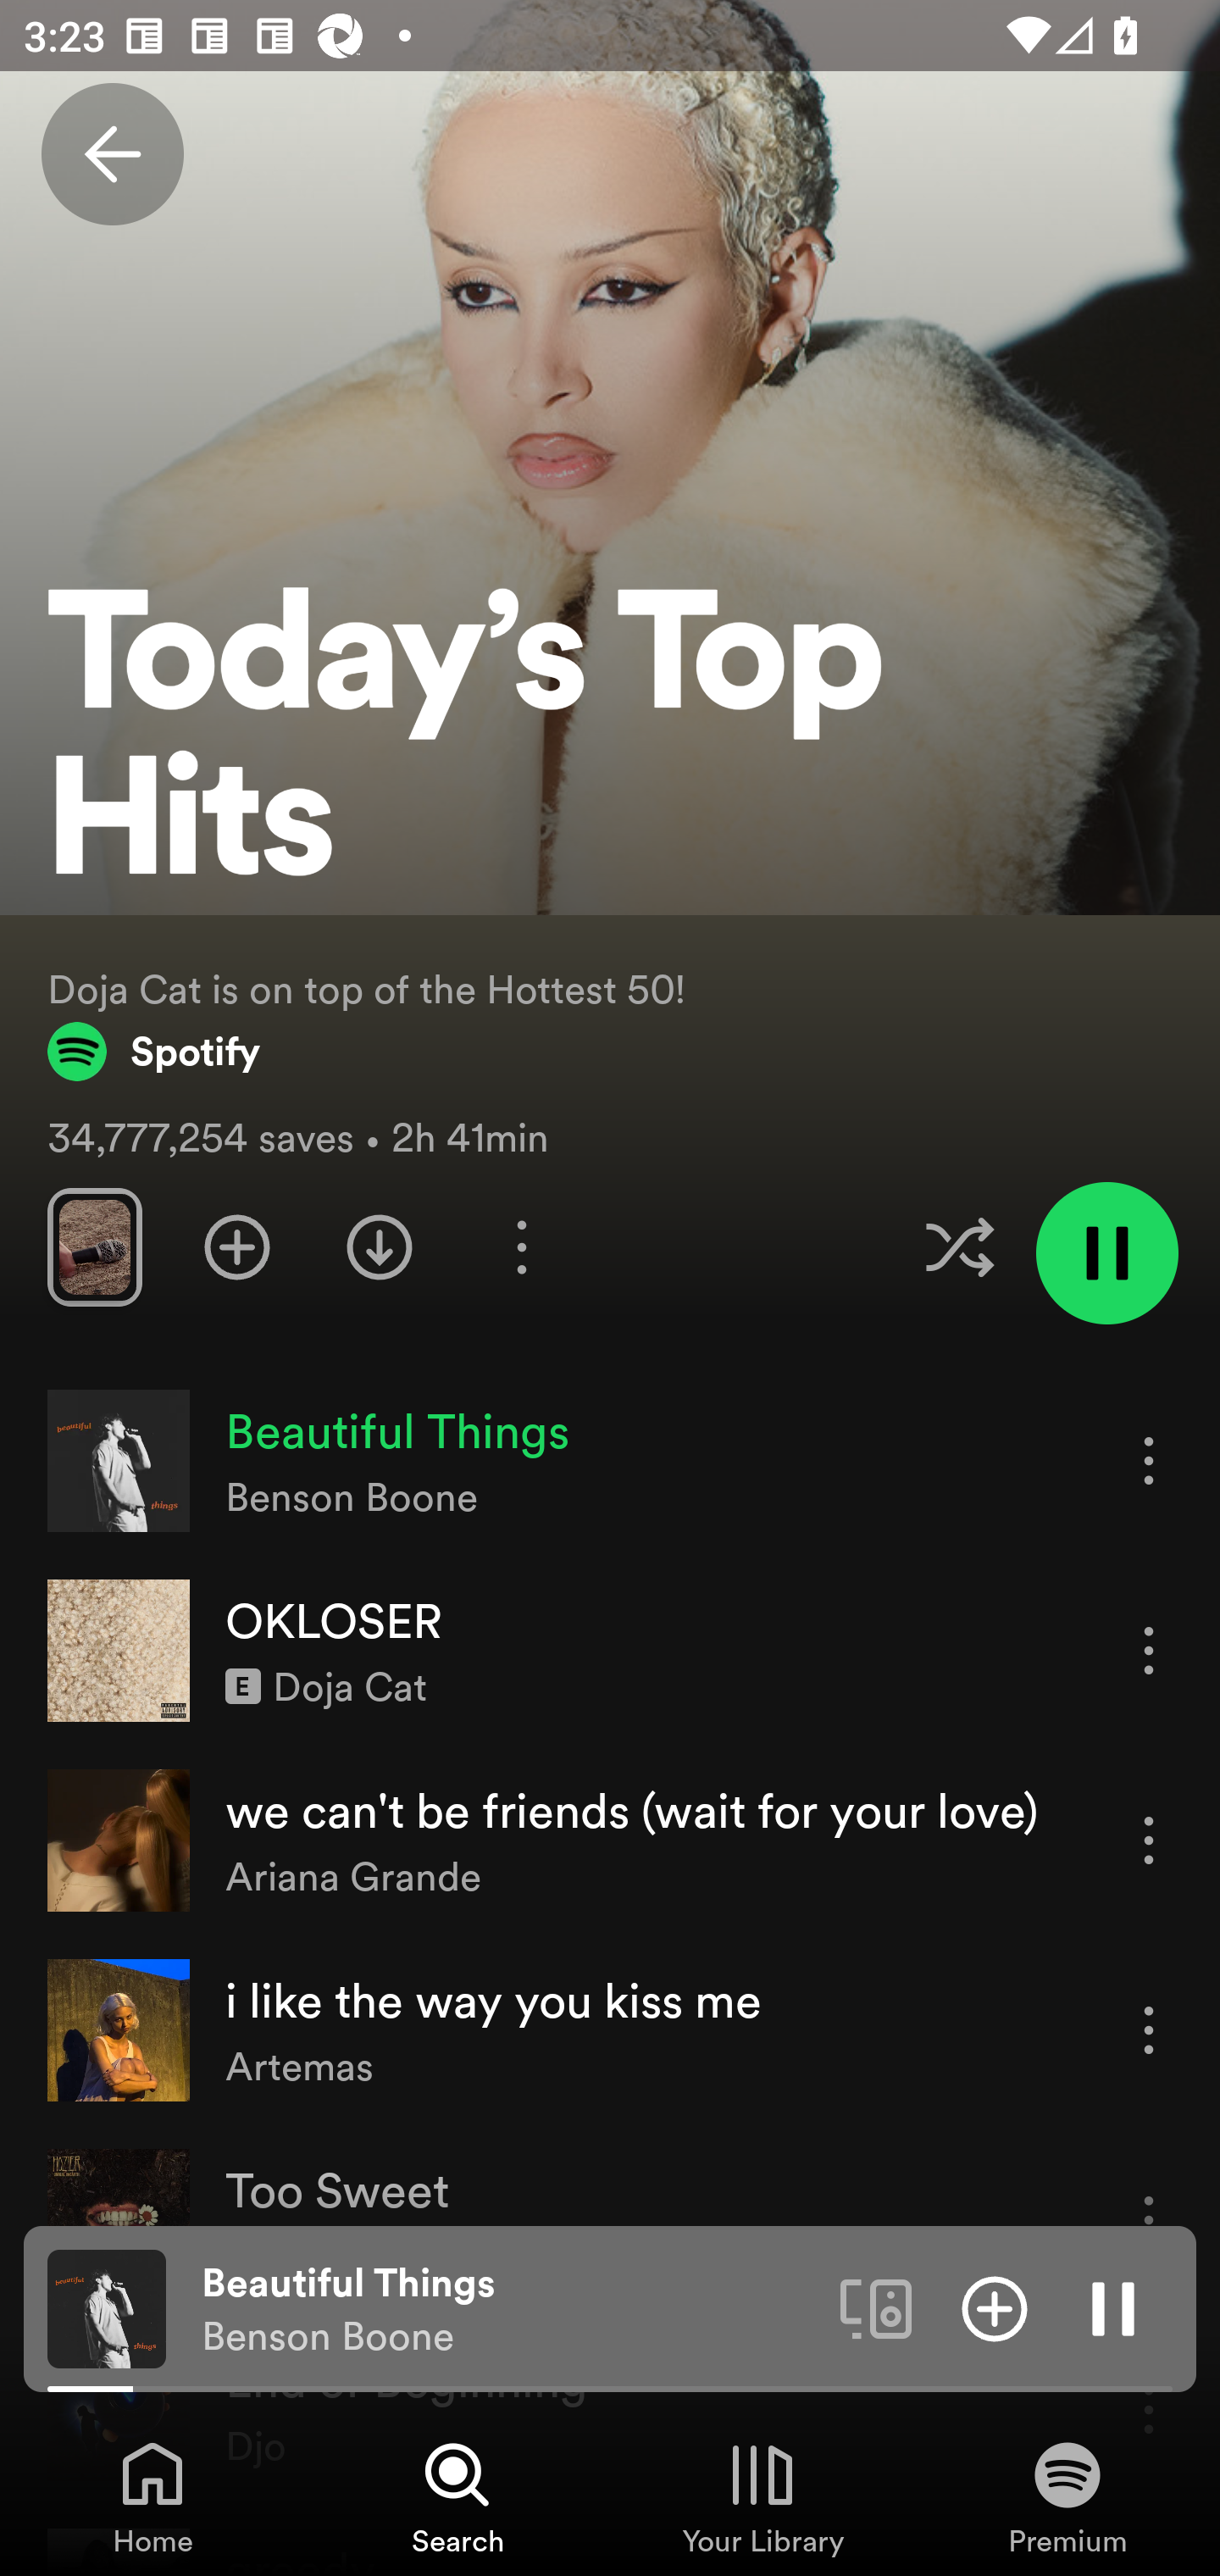 Image resolution: width=1220 pixels, height=2576 pixels. Describe the element at coordinates (762, 2496) in the screenshot. I see `Your Library, Tab 3 of 4 Your Library Your Library` at that location.